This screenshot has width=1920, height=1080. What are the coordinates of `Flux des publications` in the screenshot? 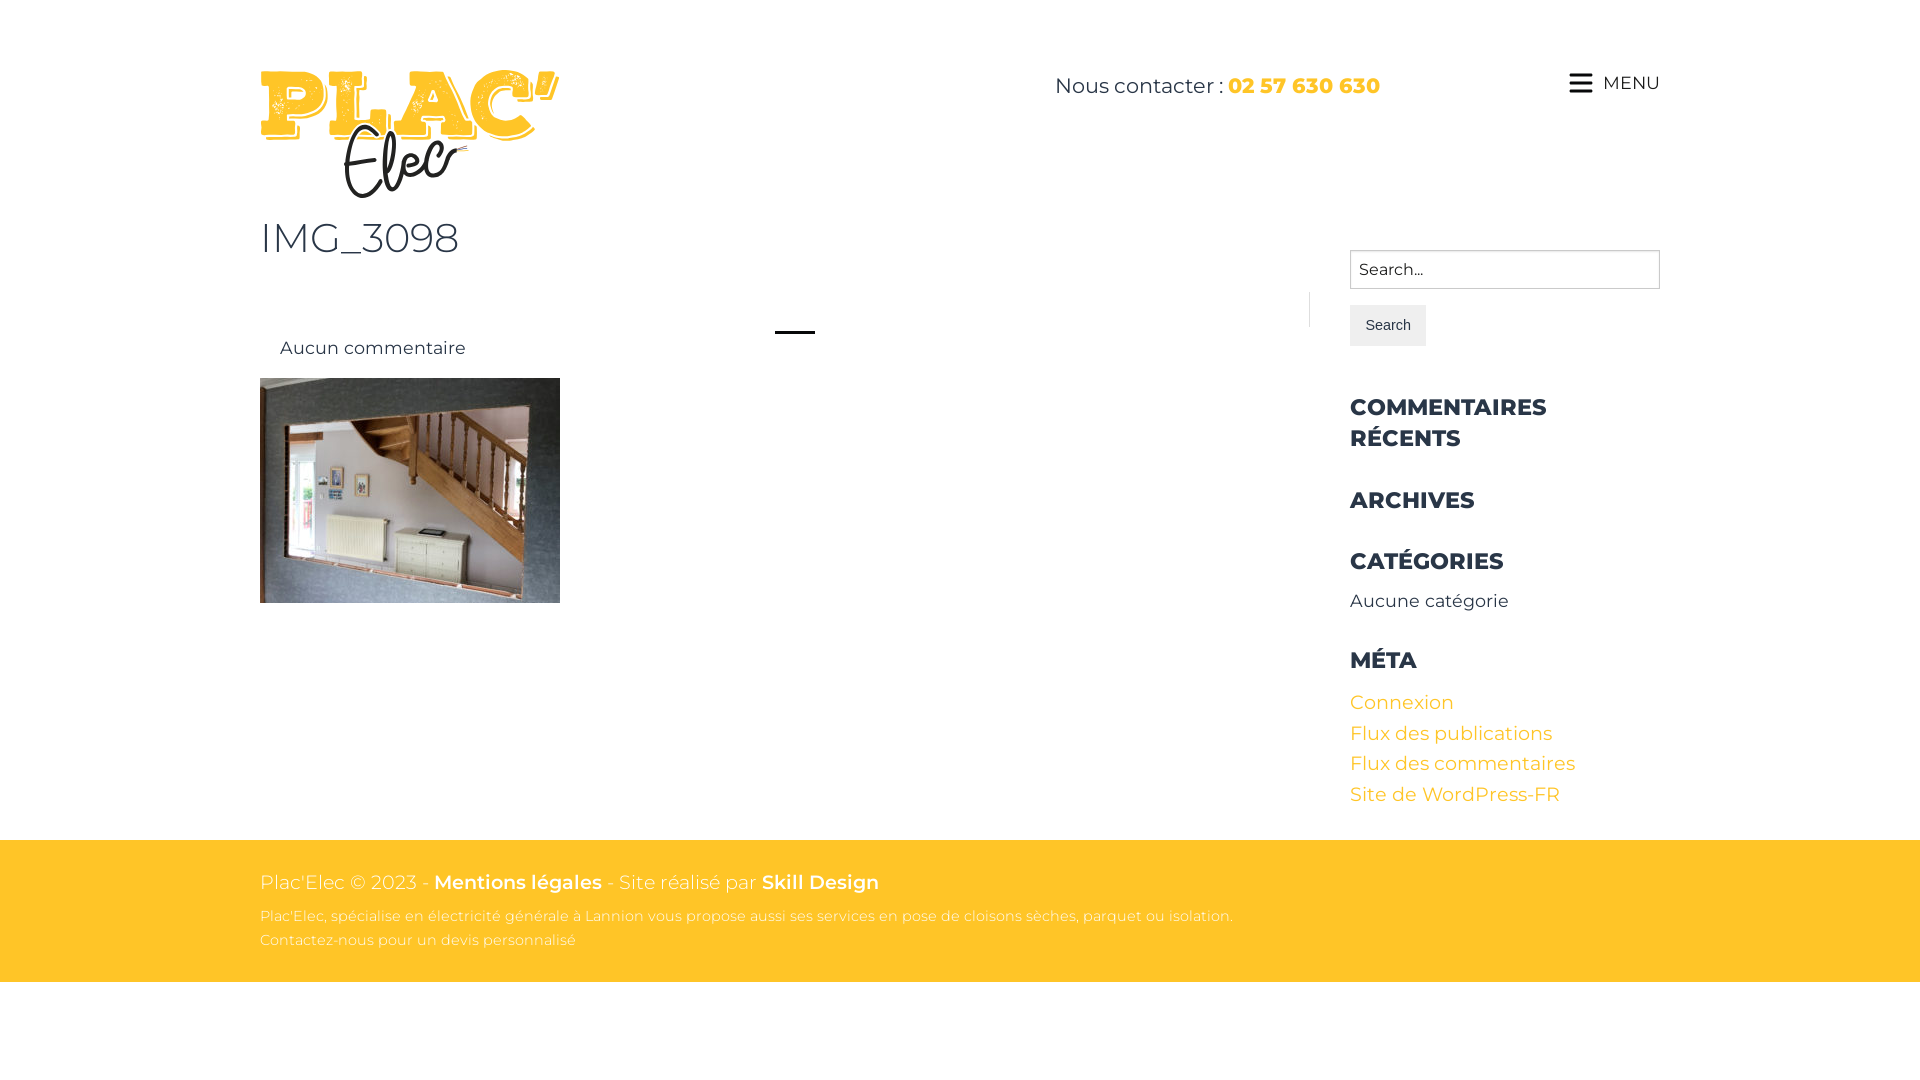 It's located at (1451, 733).